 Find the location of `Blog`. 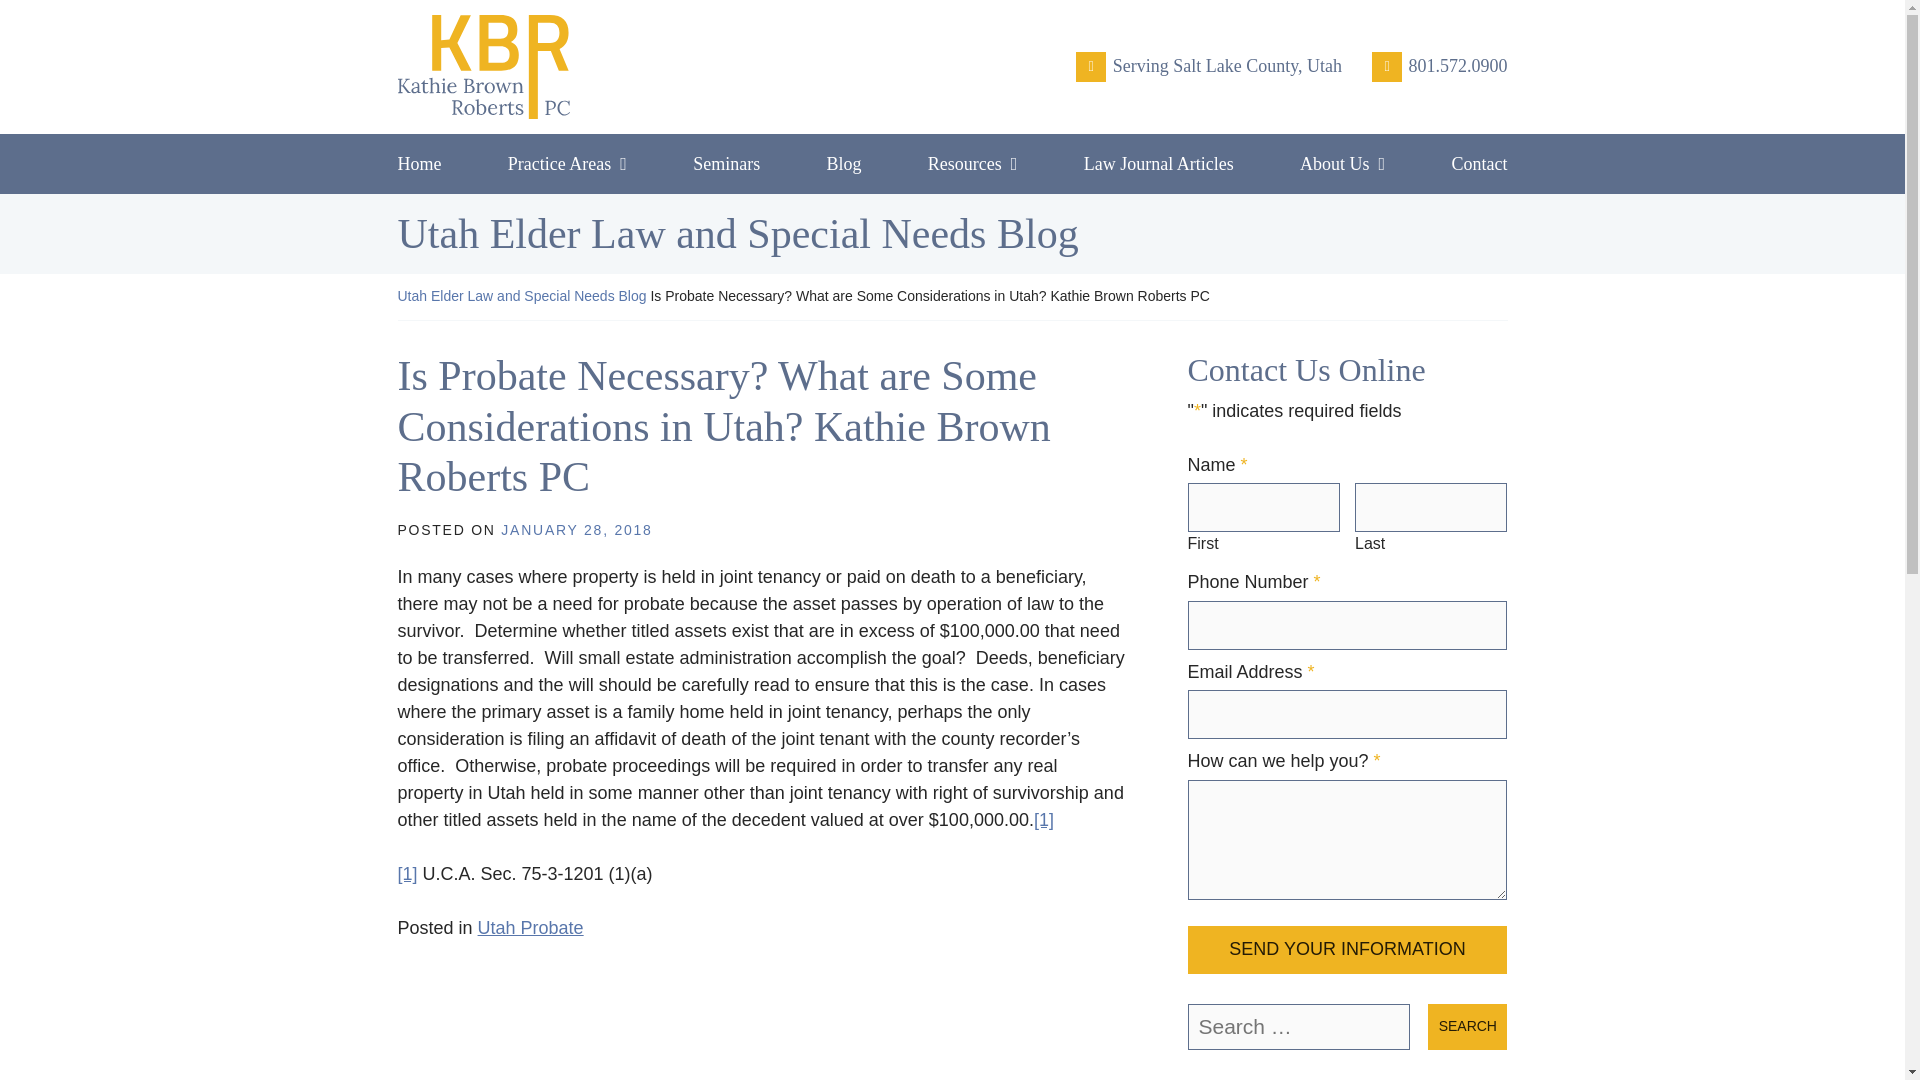

Blog is located at coordinates (842, 164).